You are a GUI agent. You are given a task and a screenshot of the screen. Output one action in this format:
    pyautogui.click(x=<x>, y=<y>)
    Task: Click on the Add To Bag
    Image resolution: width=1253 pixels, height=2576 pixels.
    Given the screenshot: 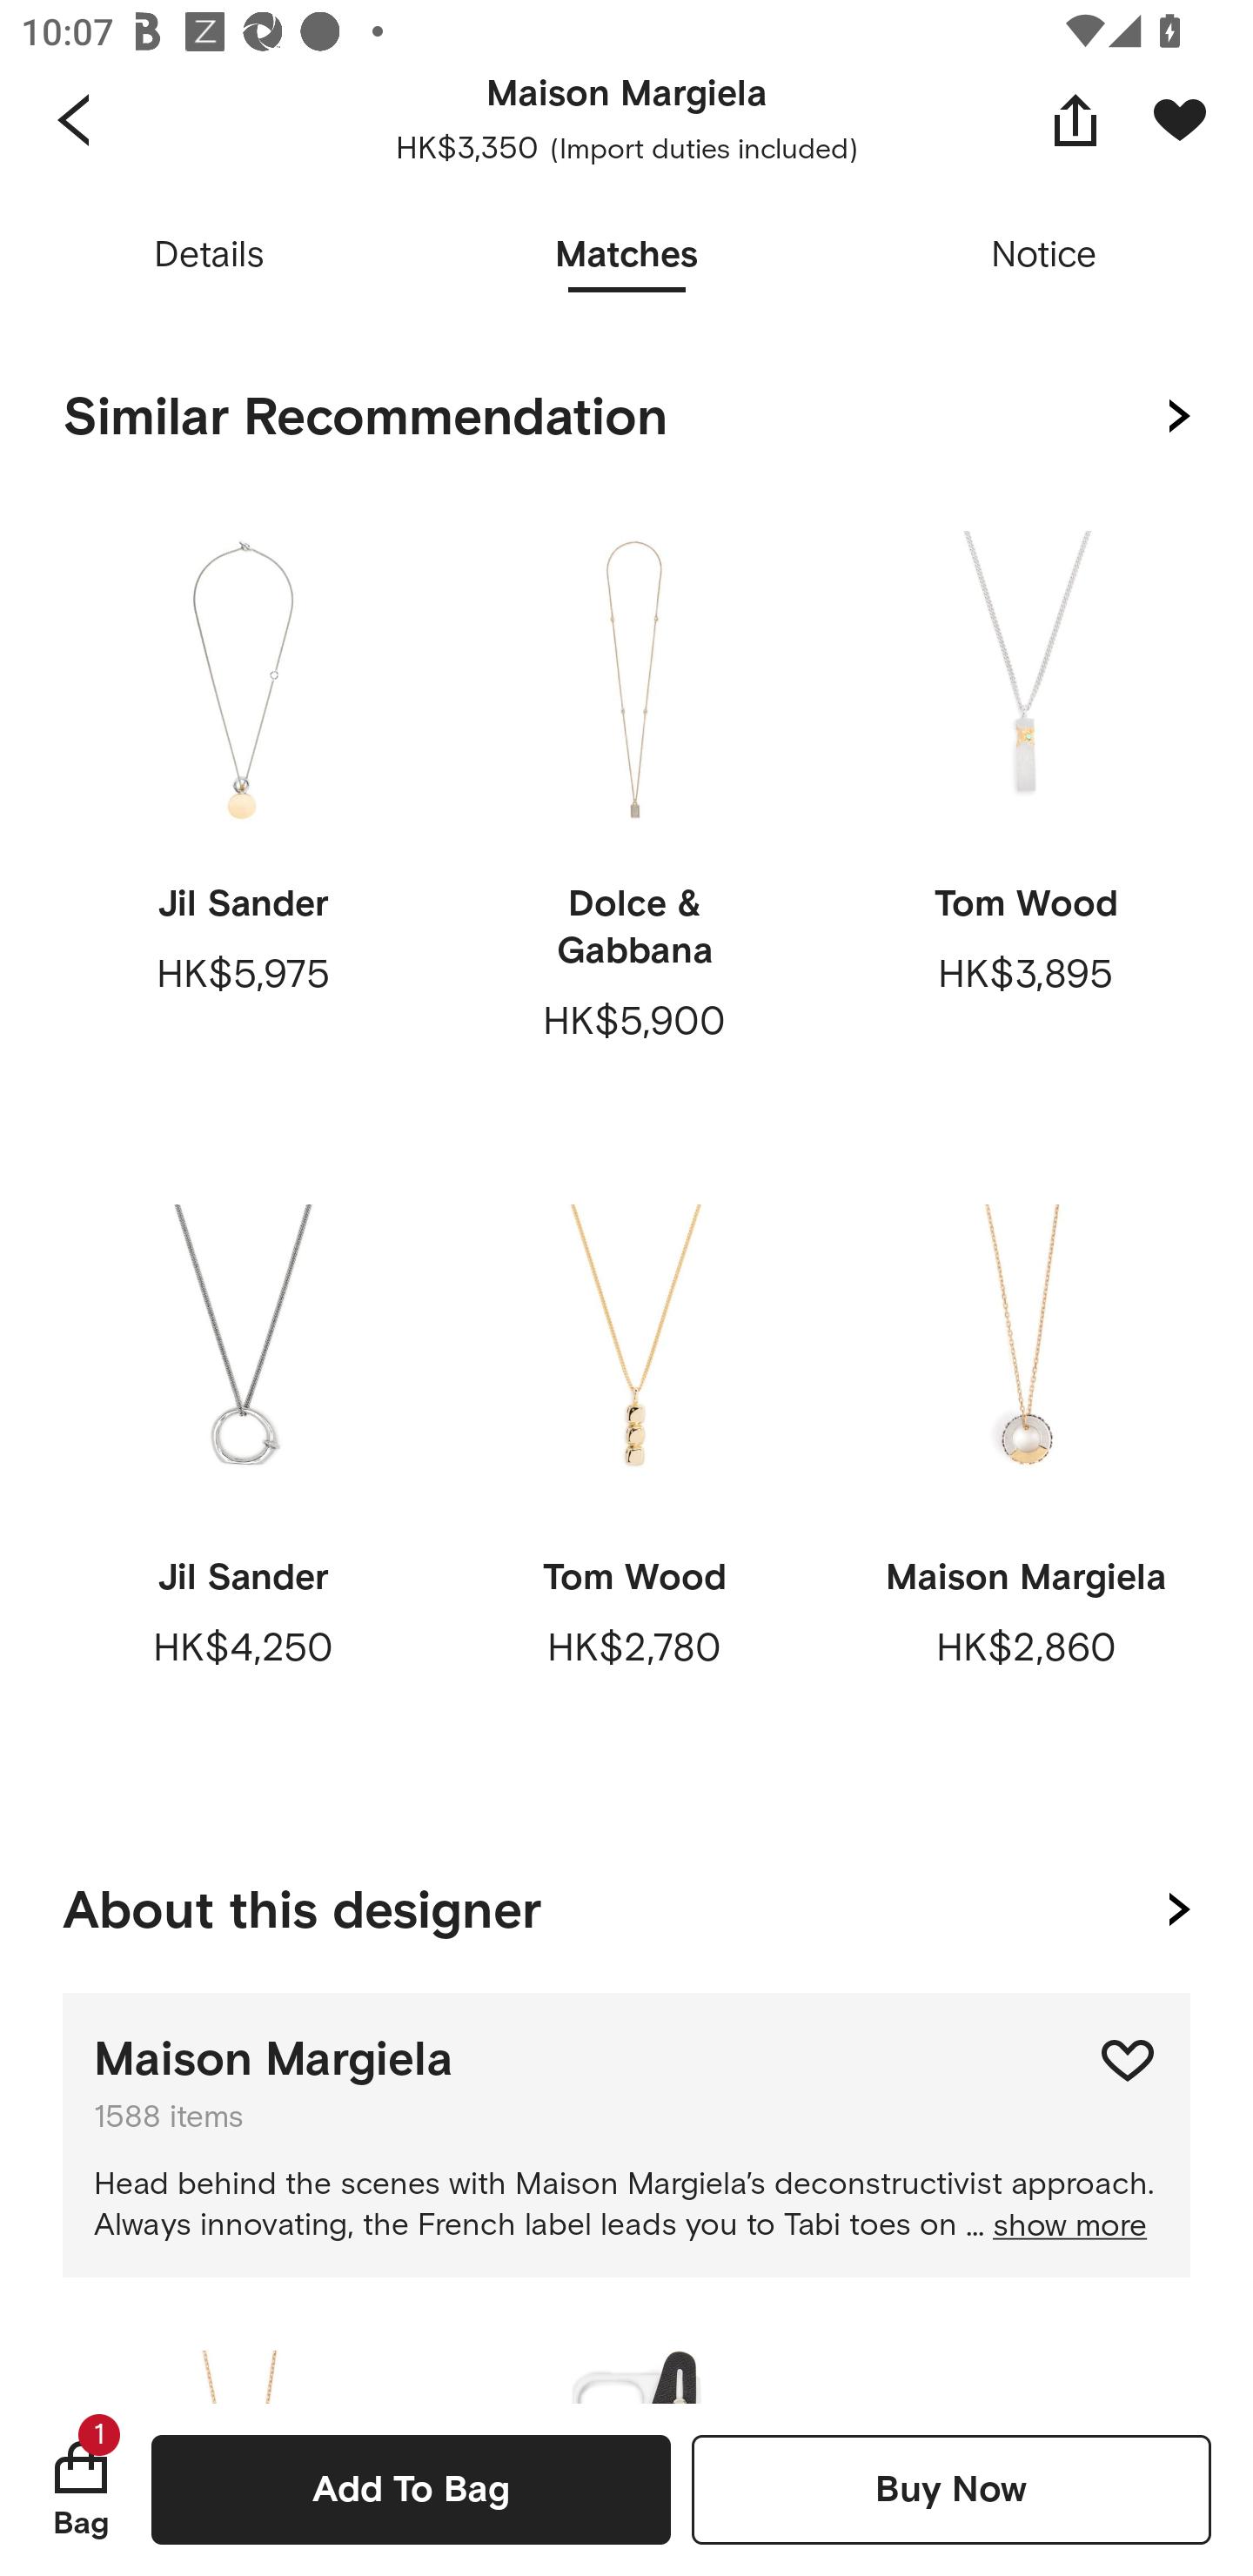 What is the action you would take?
    pyautogui.click(x=411, y=2489)
    